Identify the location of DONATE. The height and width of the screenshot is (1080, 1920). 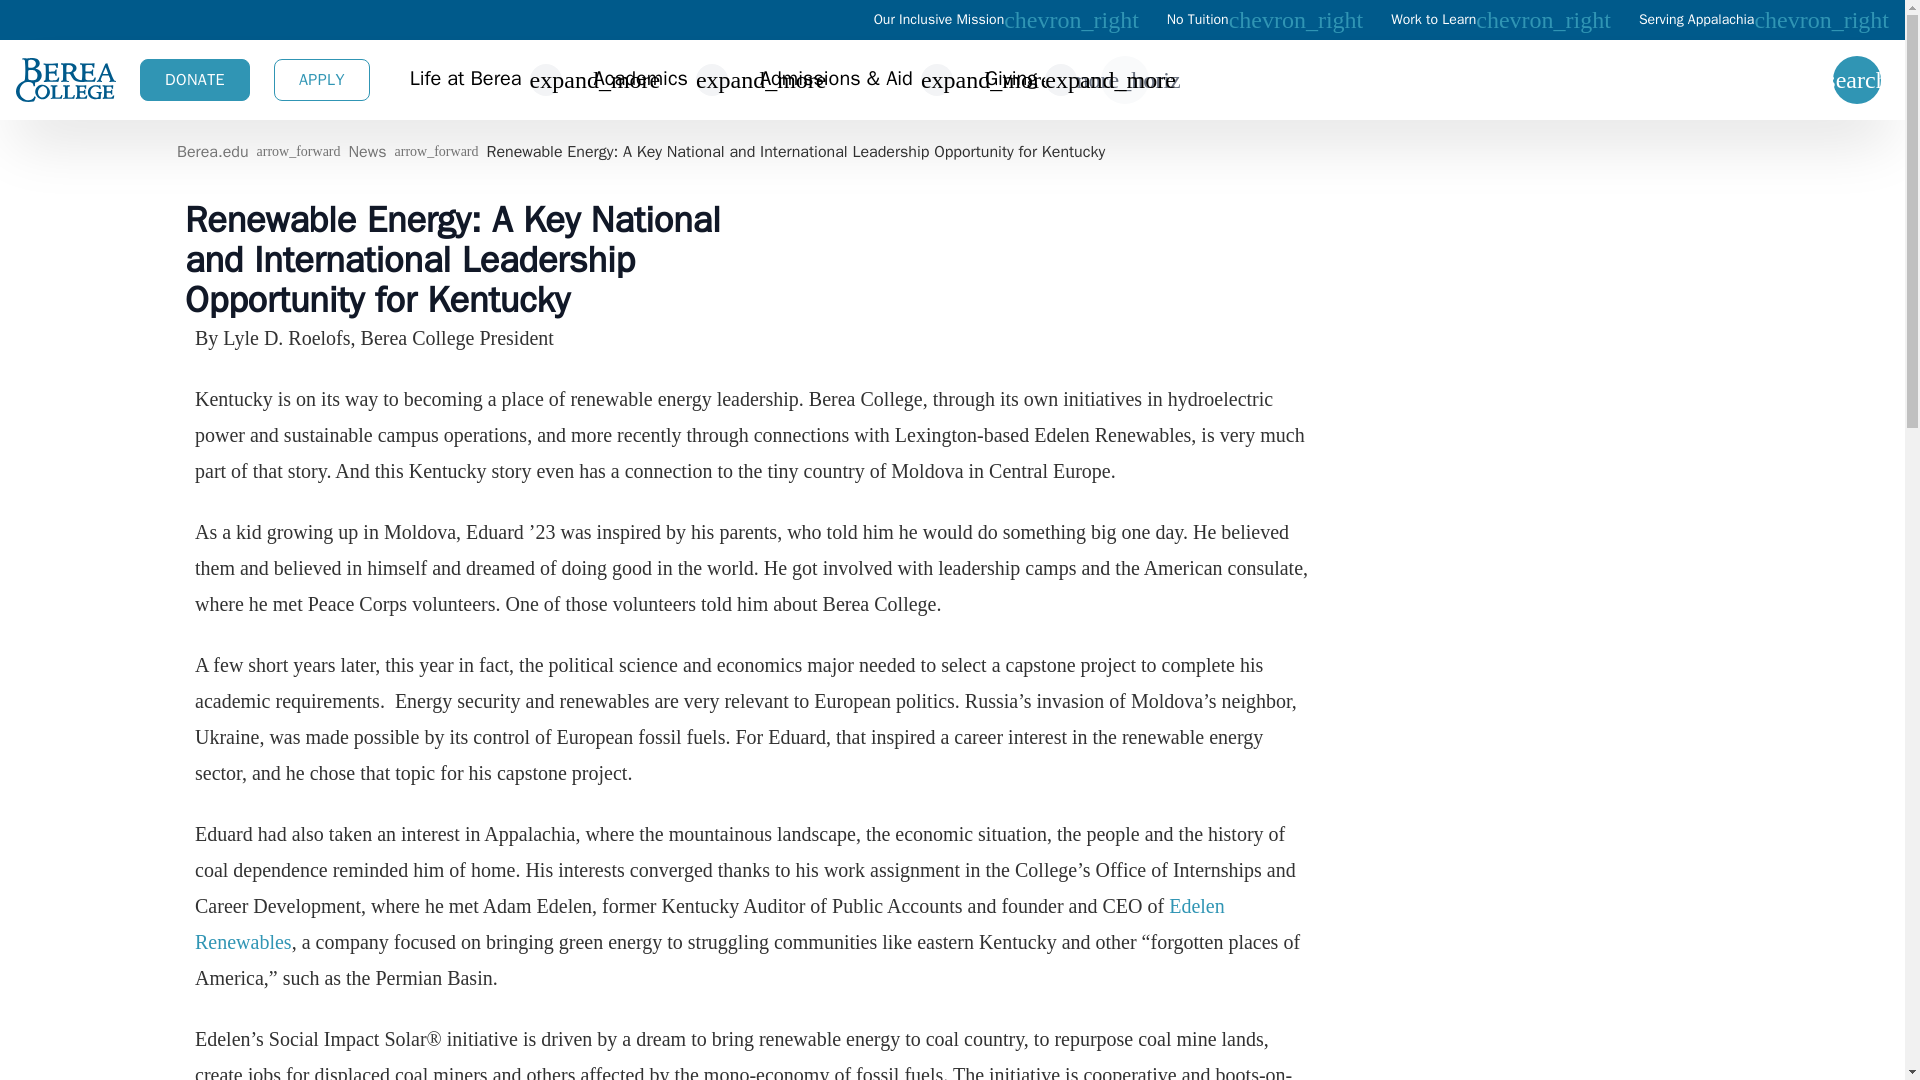
(194, 80).